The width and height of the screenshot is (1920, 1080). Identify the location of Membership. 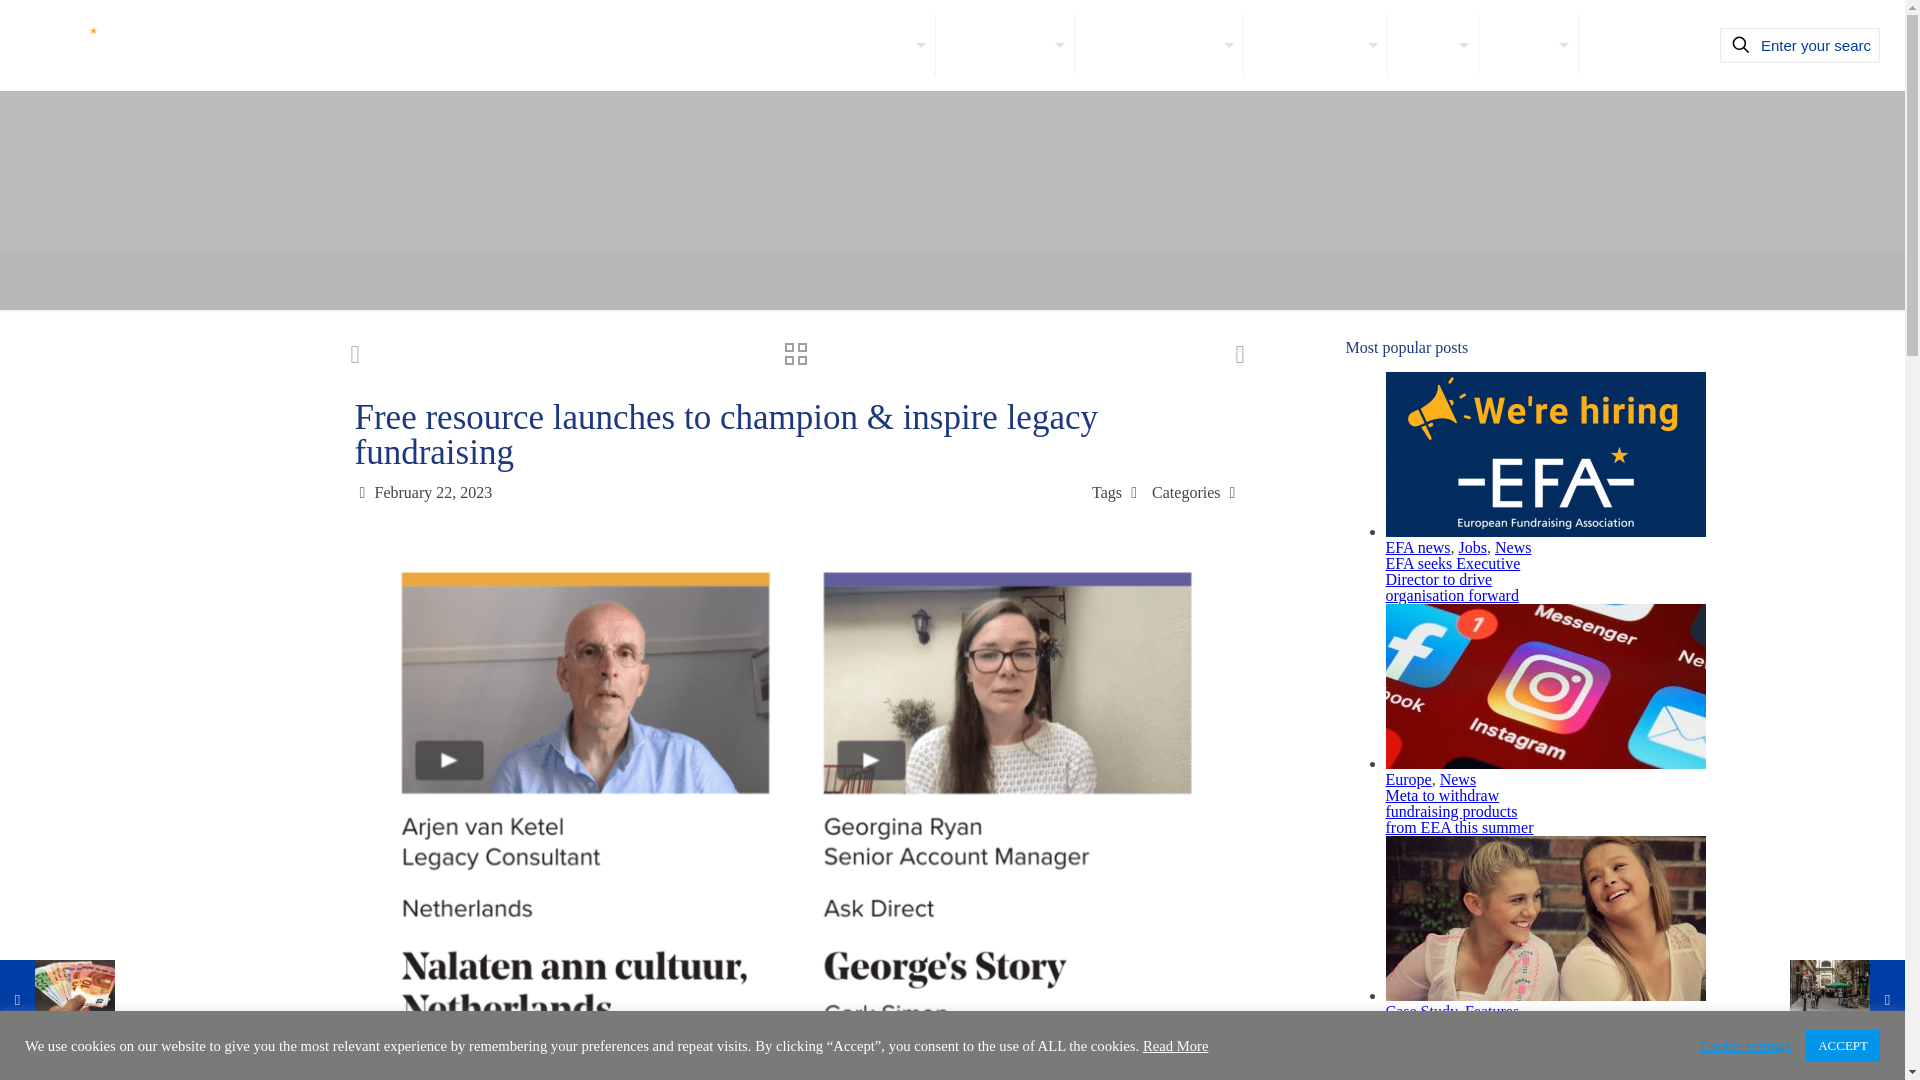
(1006, 44).